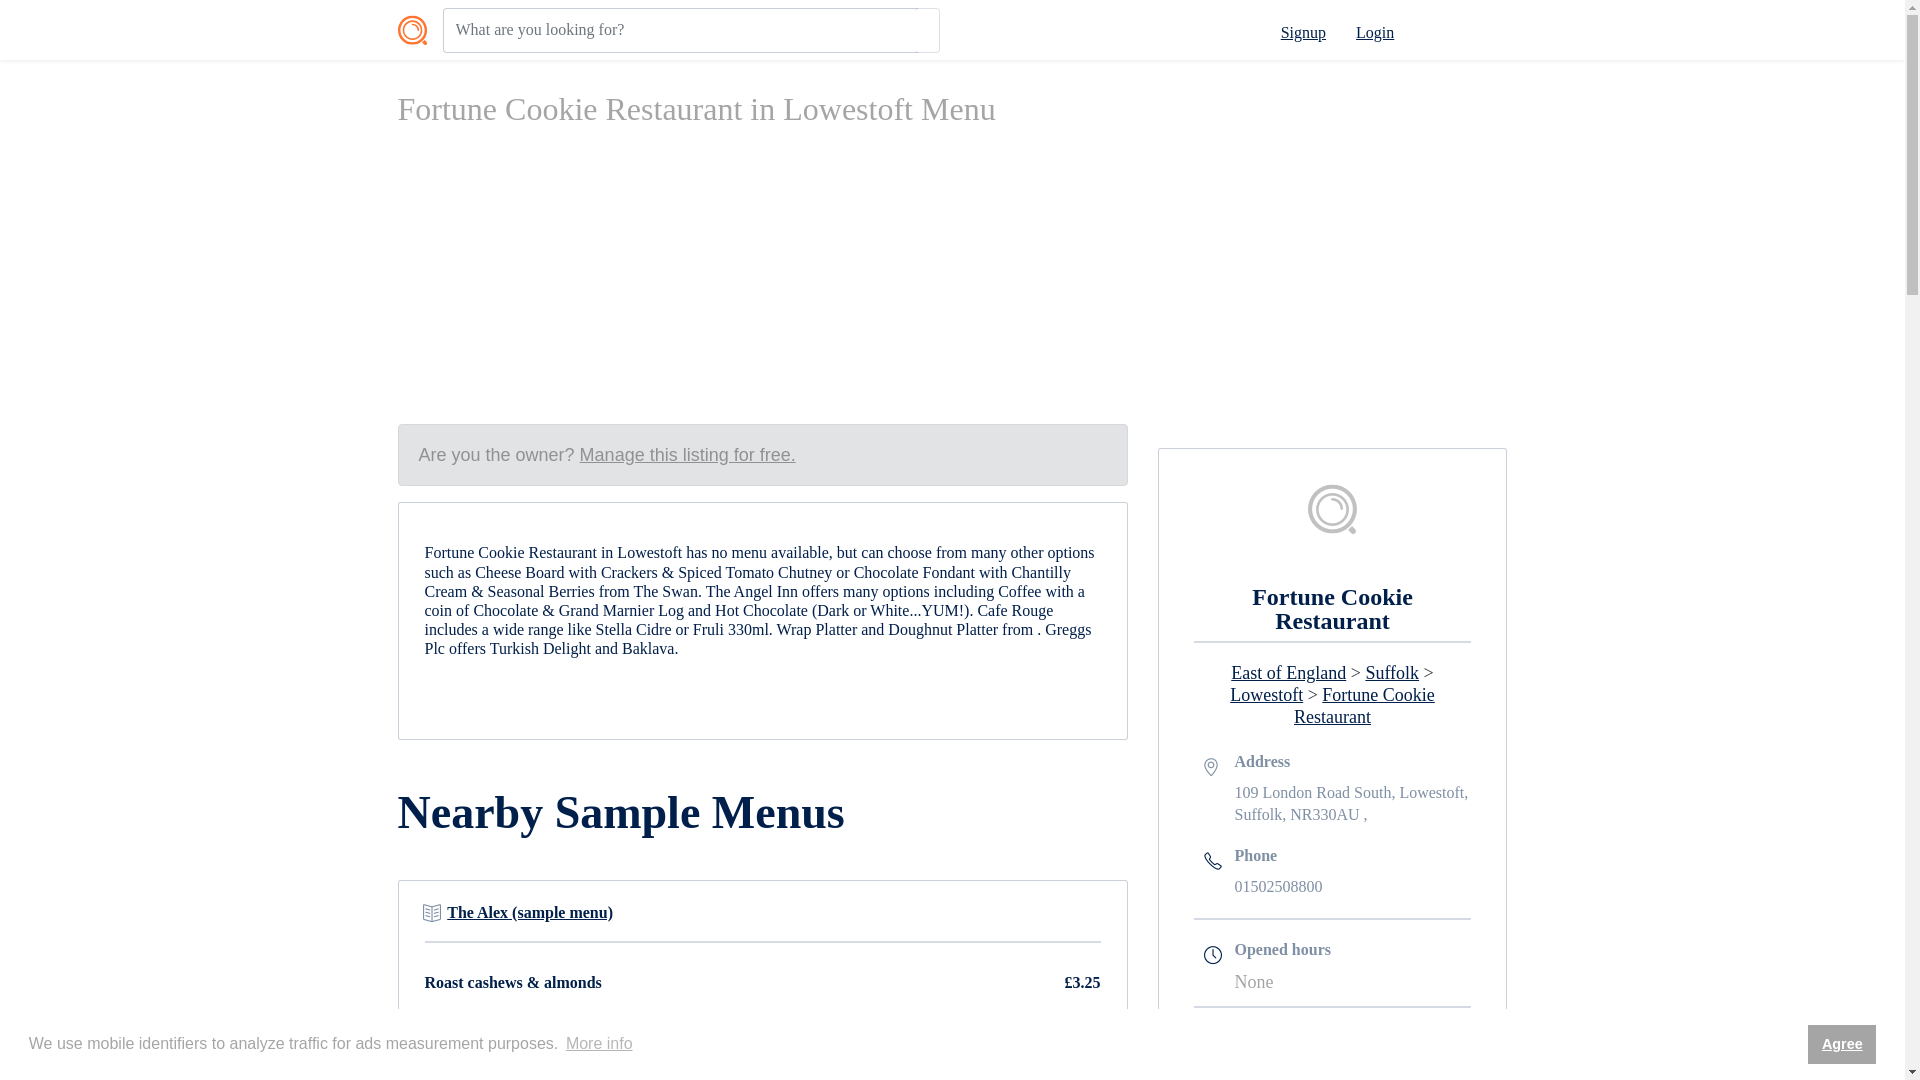  Describe the element at coordinates (1392, 672) in the screenshot. I see `Suffolk` at that location.